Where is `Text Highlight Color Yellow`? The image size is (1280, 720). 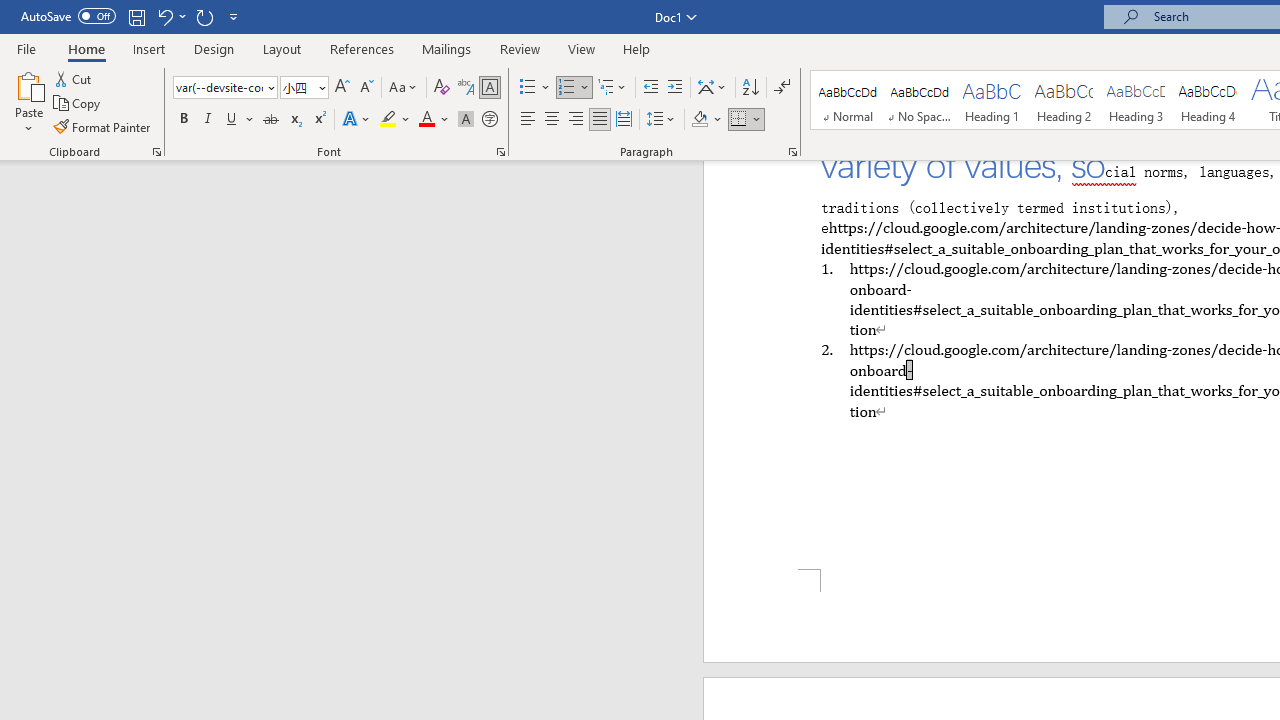 Text Highlight Color Yellow is located at coordinates (388, 120).